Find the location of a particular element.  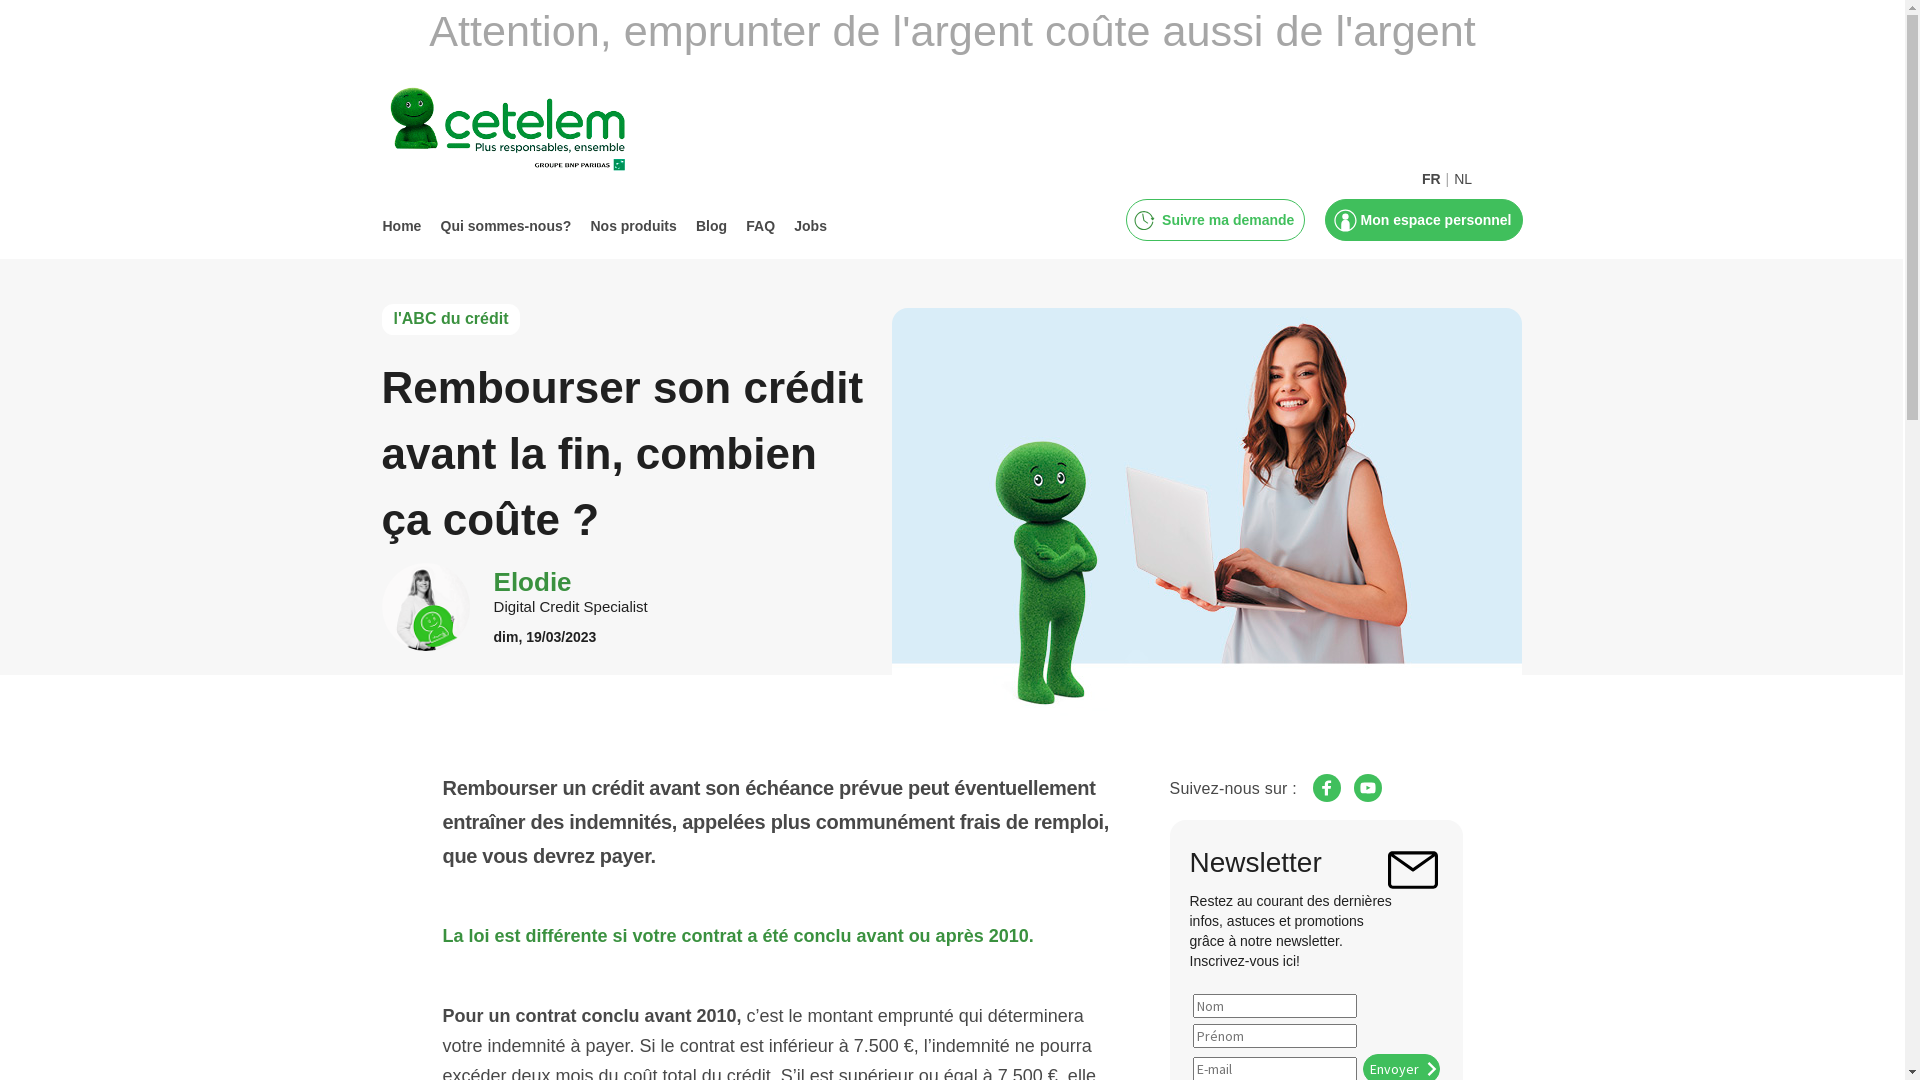

Blog is located at coordinates (712, 226).